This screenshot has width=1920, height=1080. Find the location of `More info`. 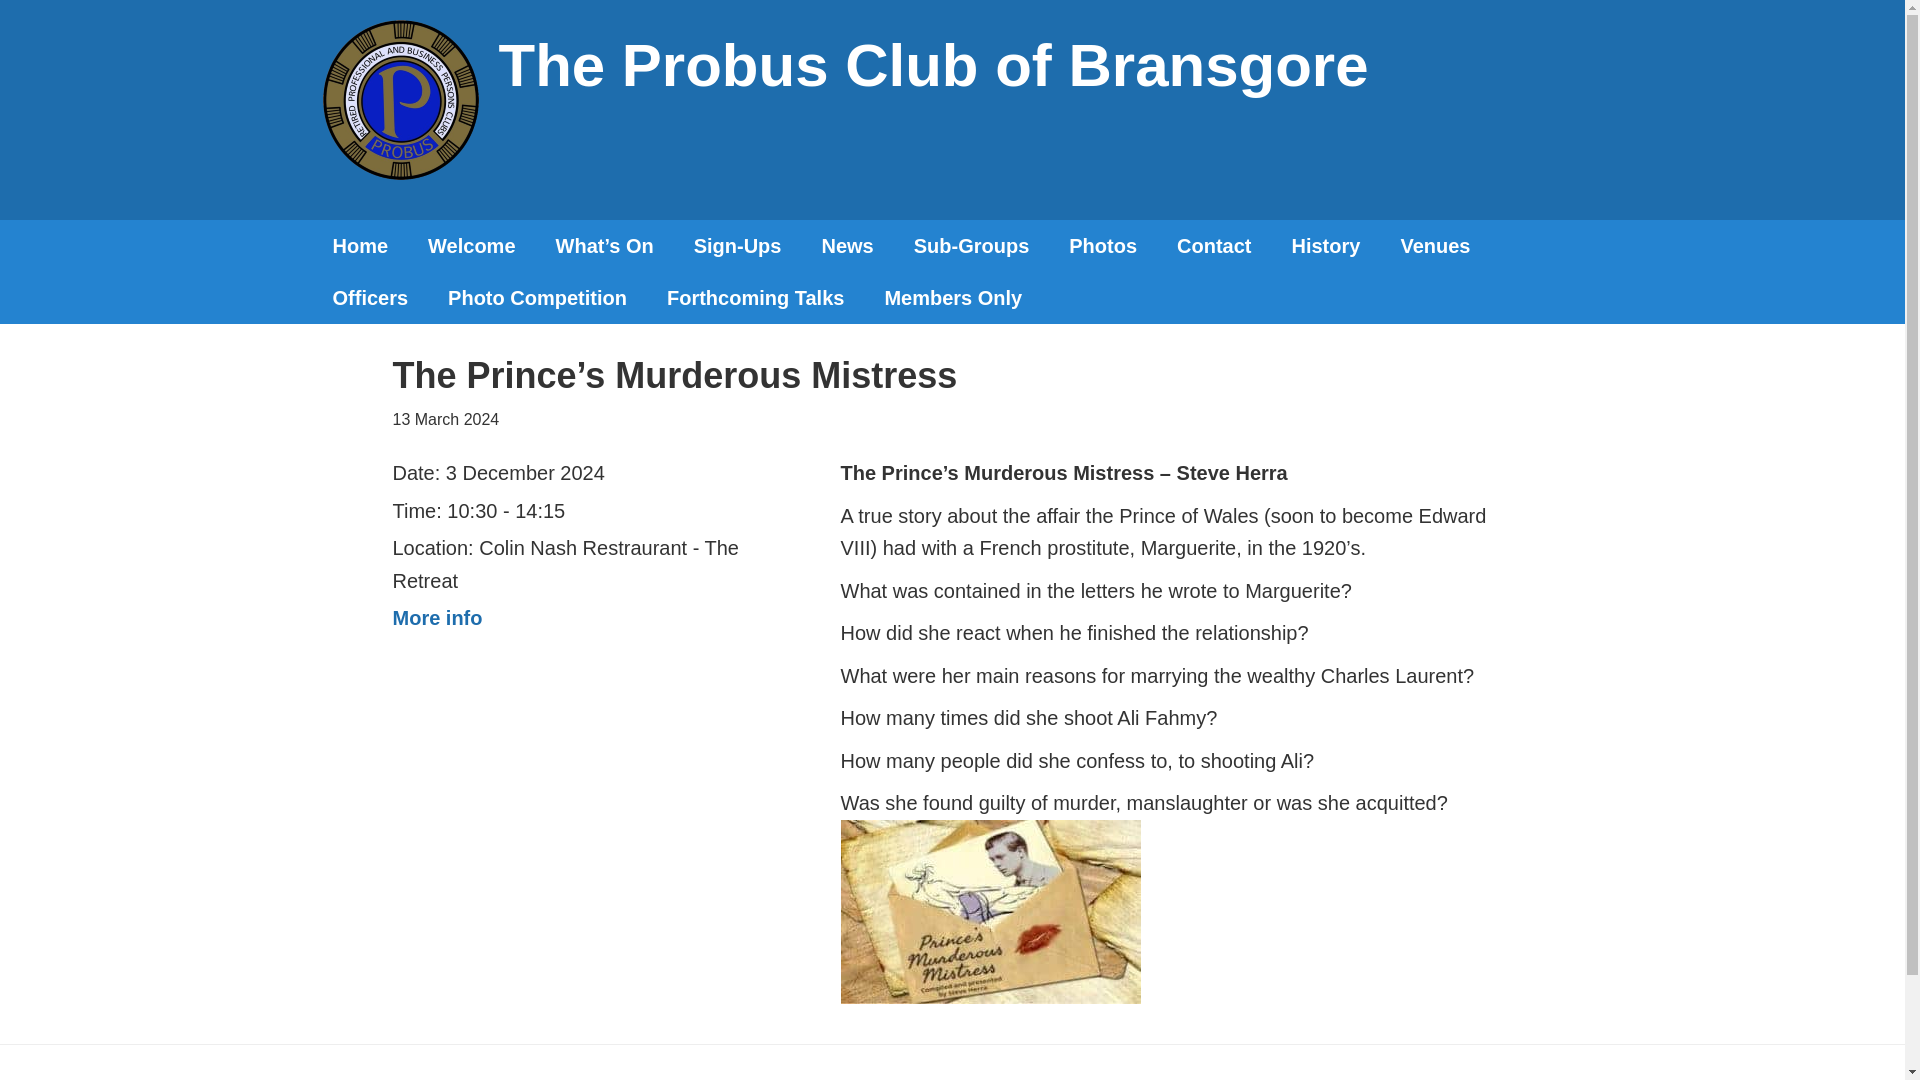

More info is located at coordinates (436, 617).